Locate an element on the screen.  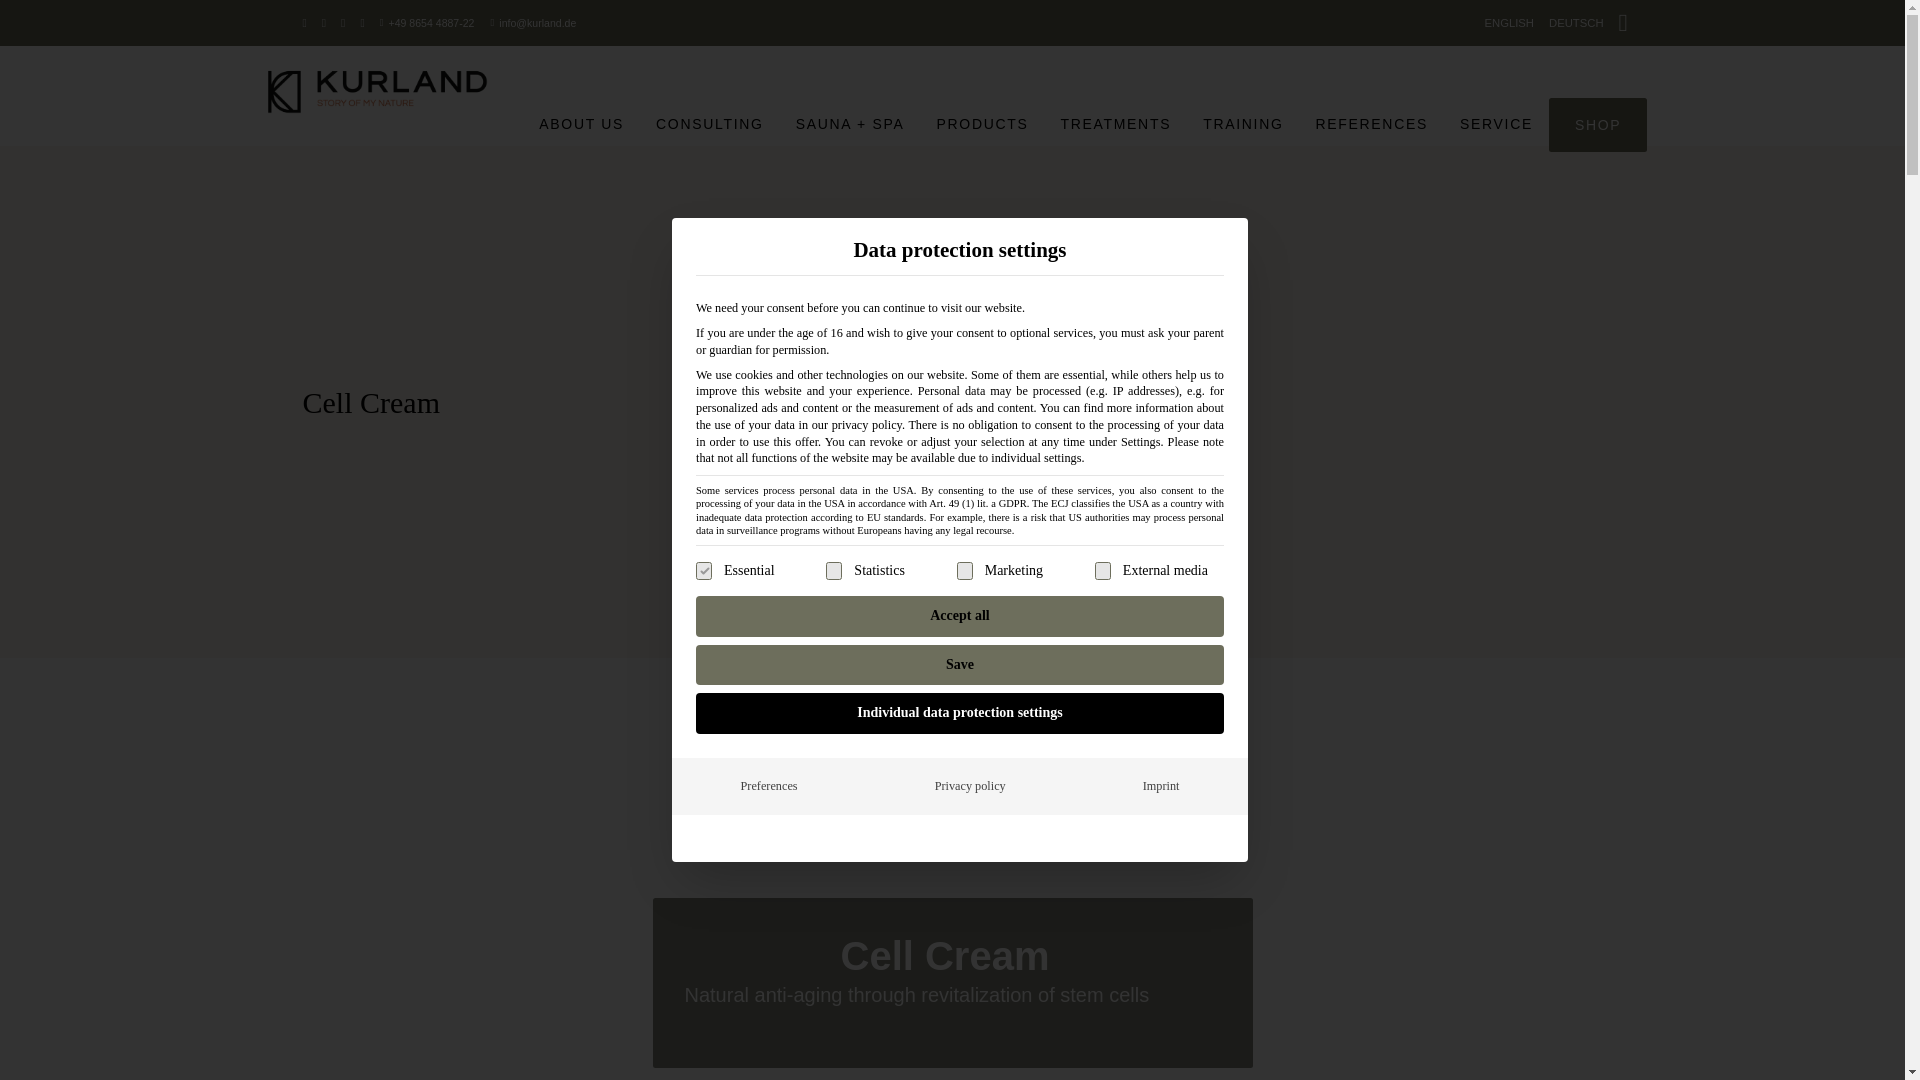
CONSULTING is located at coordinates (709, 124).